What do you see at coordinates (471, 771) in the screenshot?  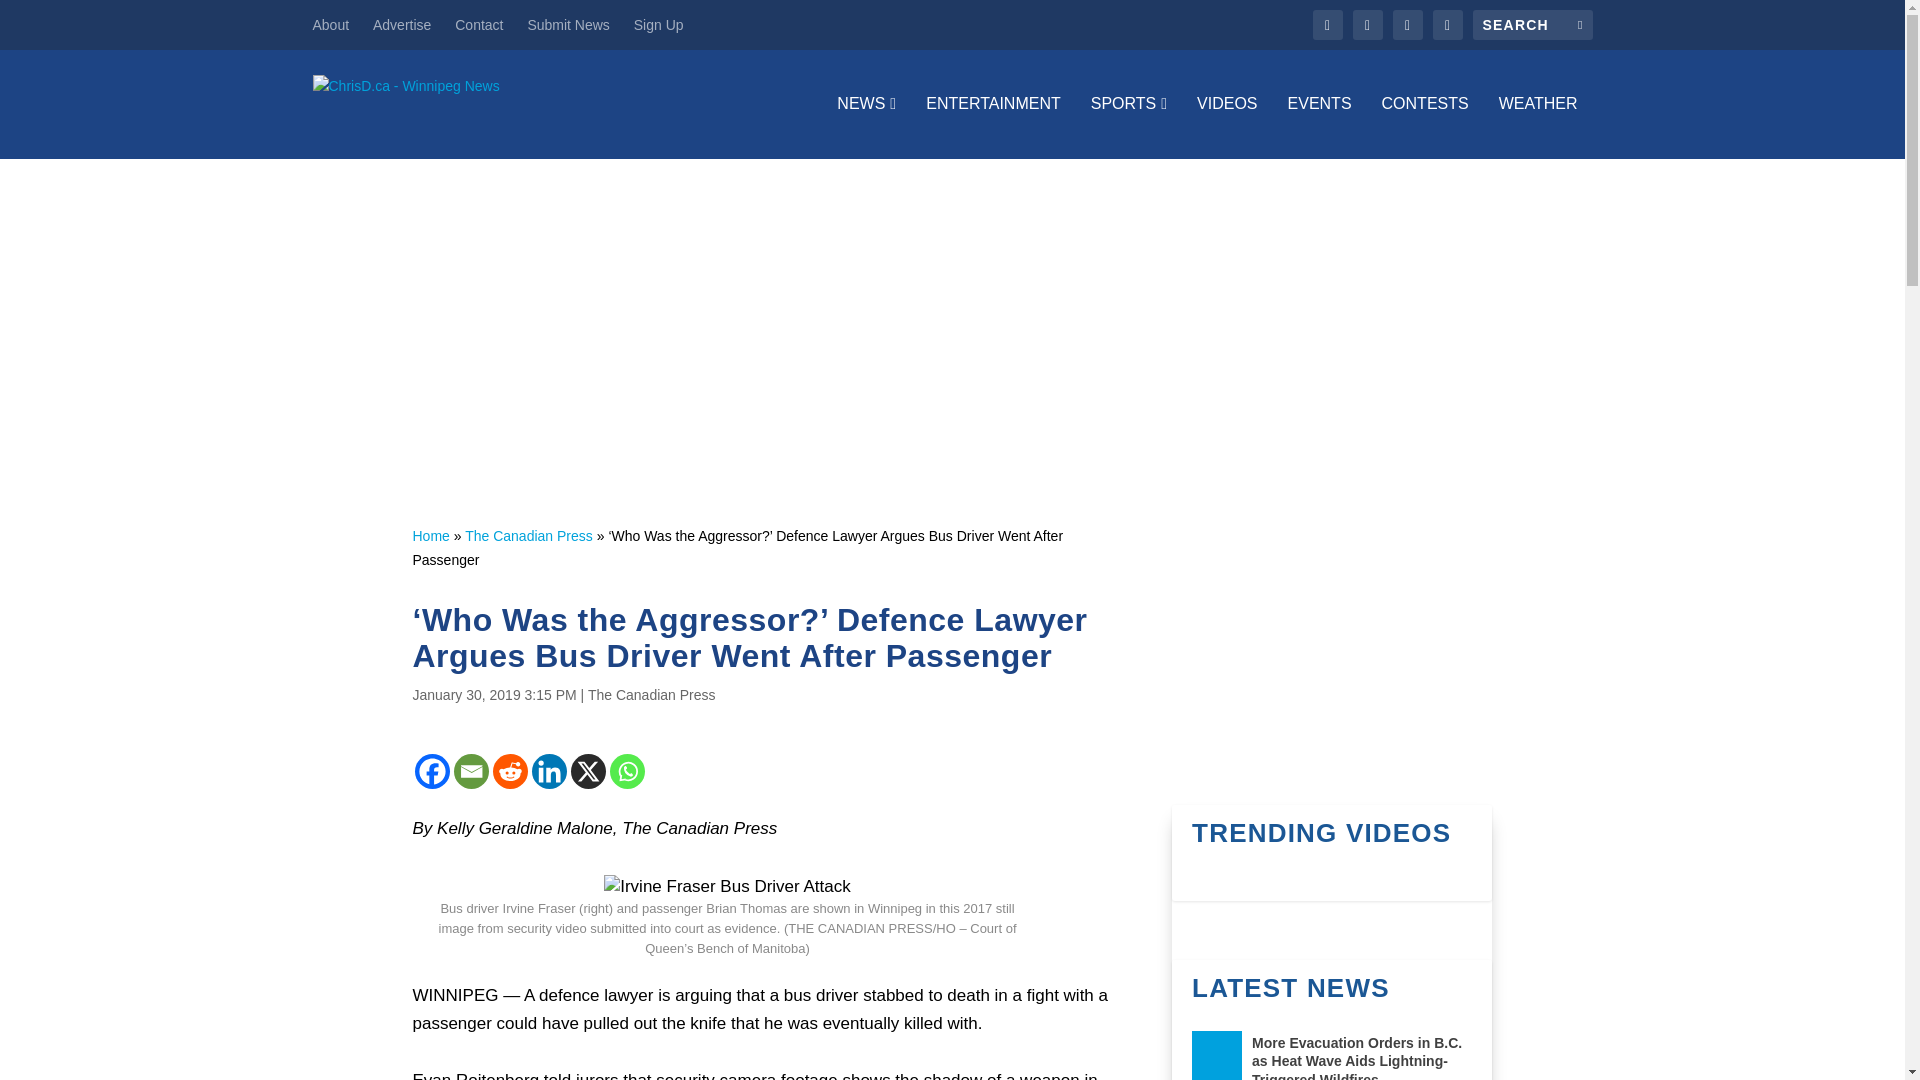 I see `Email` at bounding box center [471, 771].